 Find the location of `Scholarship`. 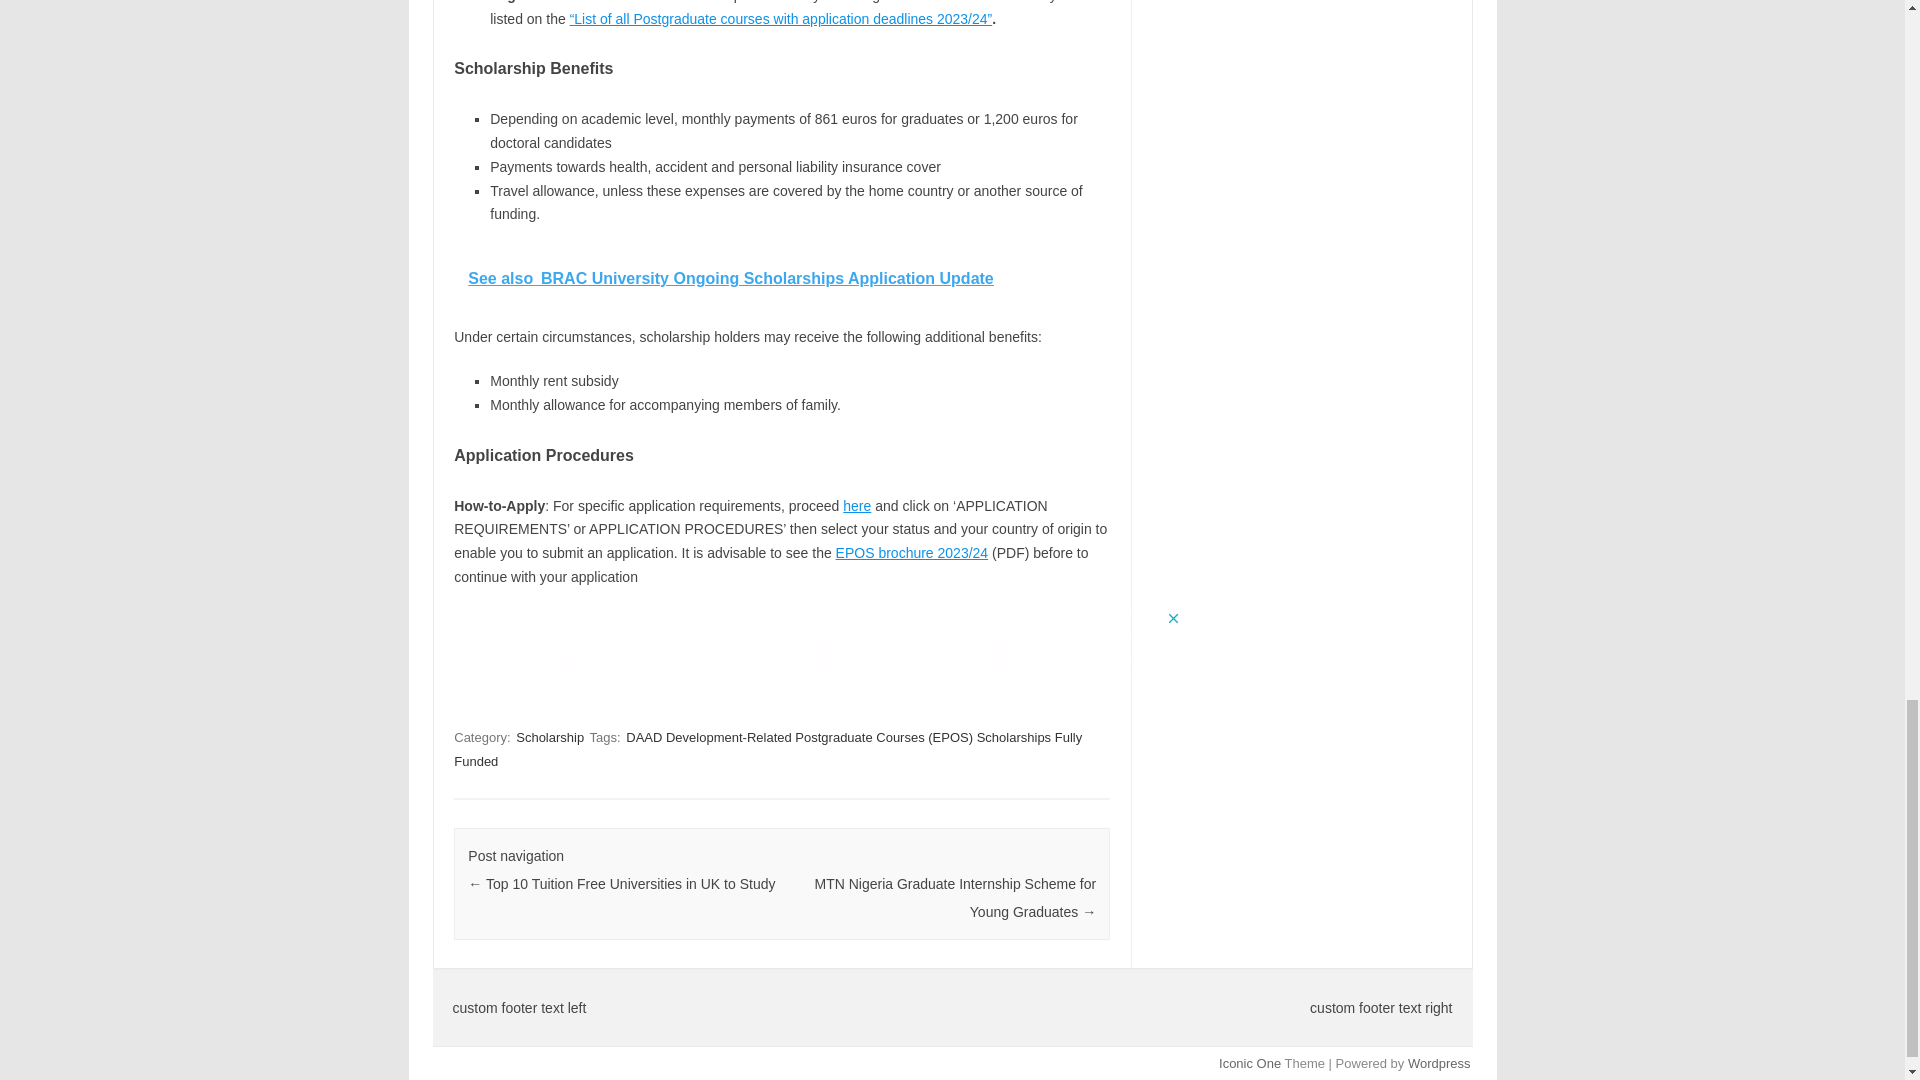

Scholarship is located at coordinates (550, 737).